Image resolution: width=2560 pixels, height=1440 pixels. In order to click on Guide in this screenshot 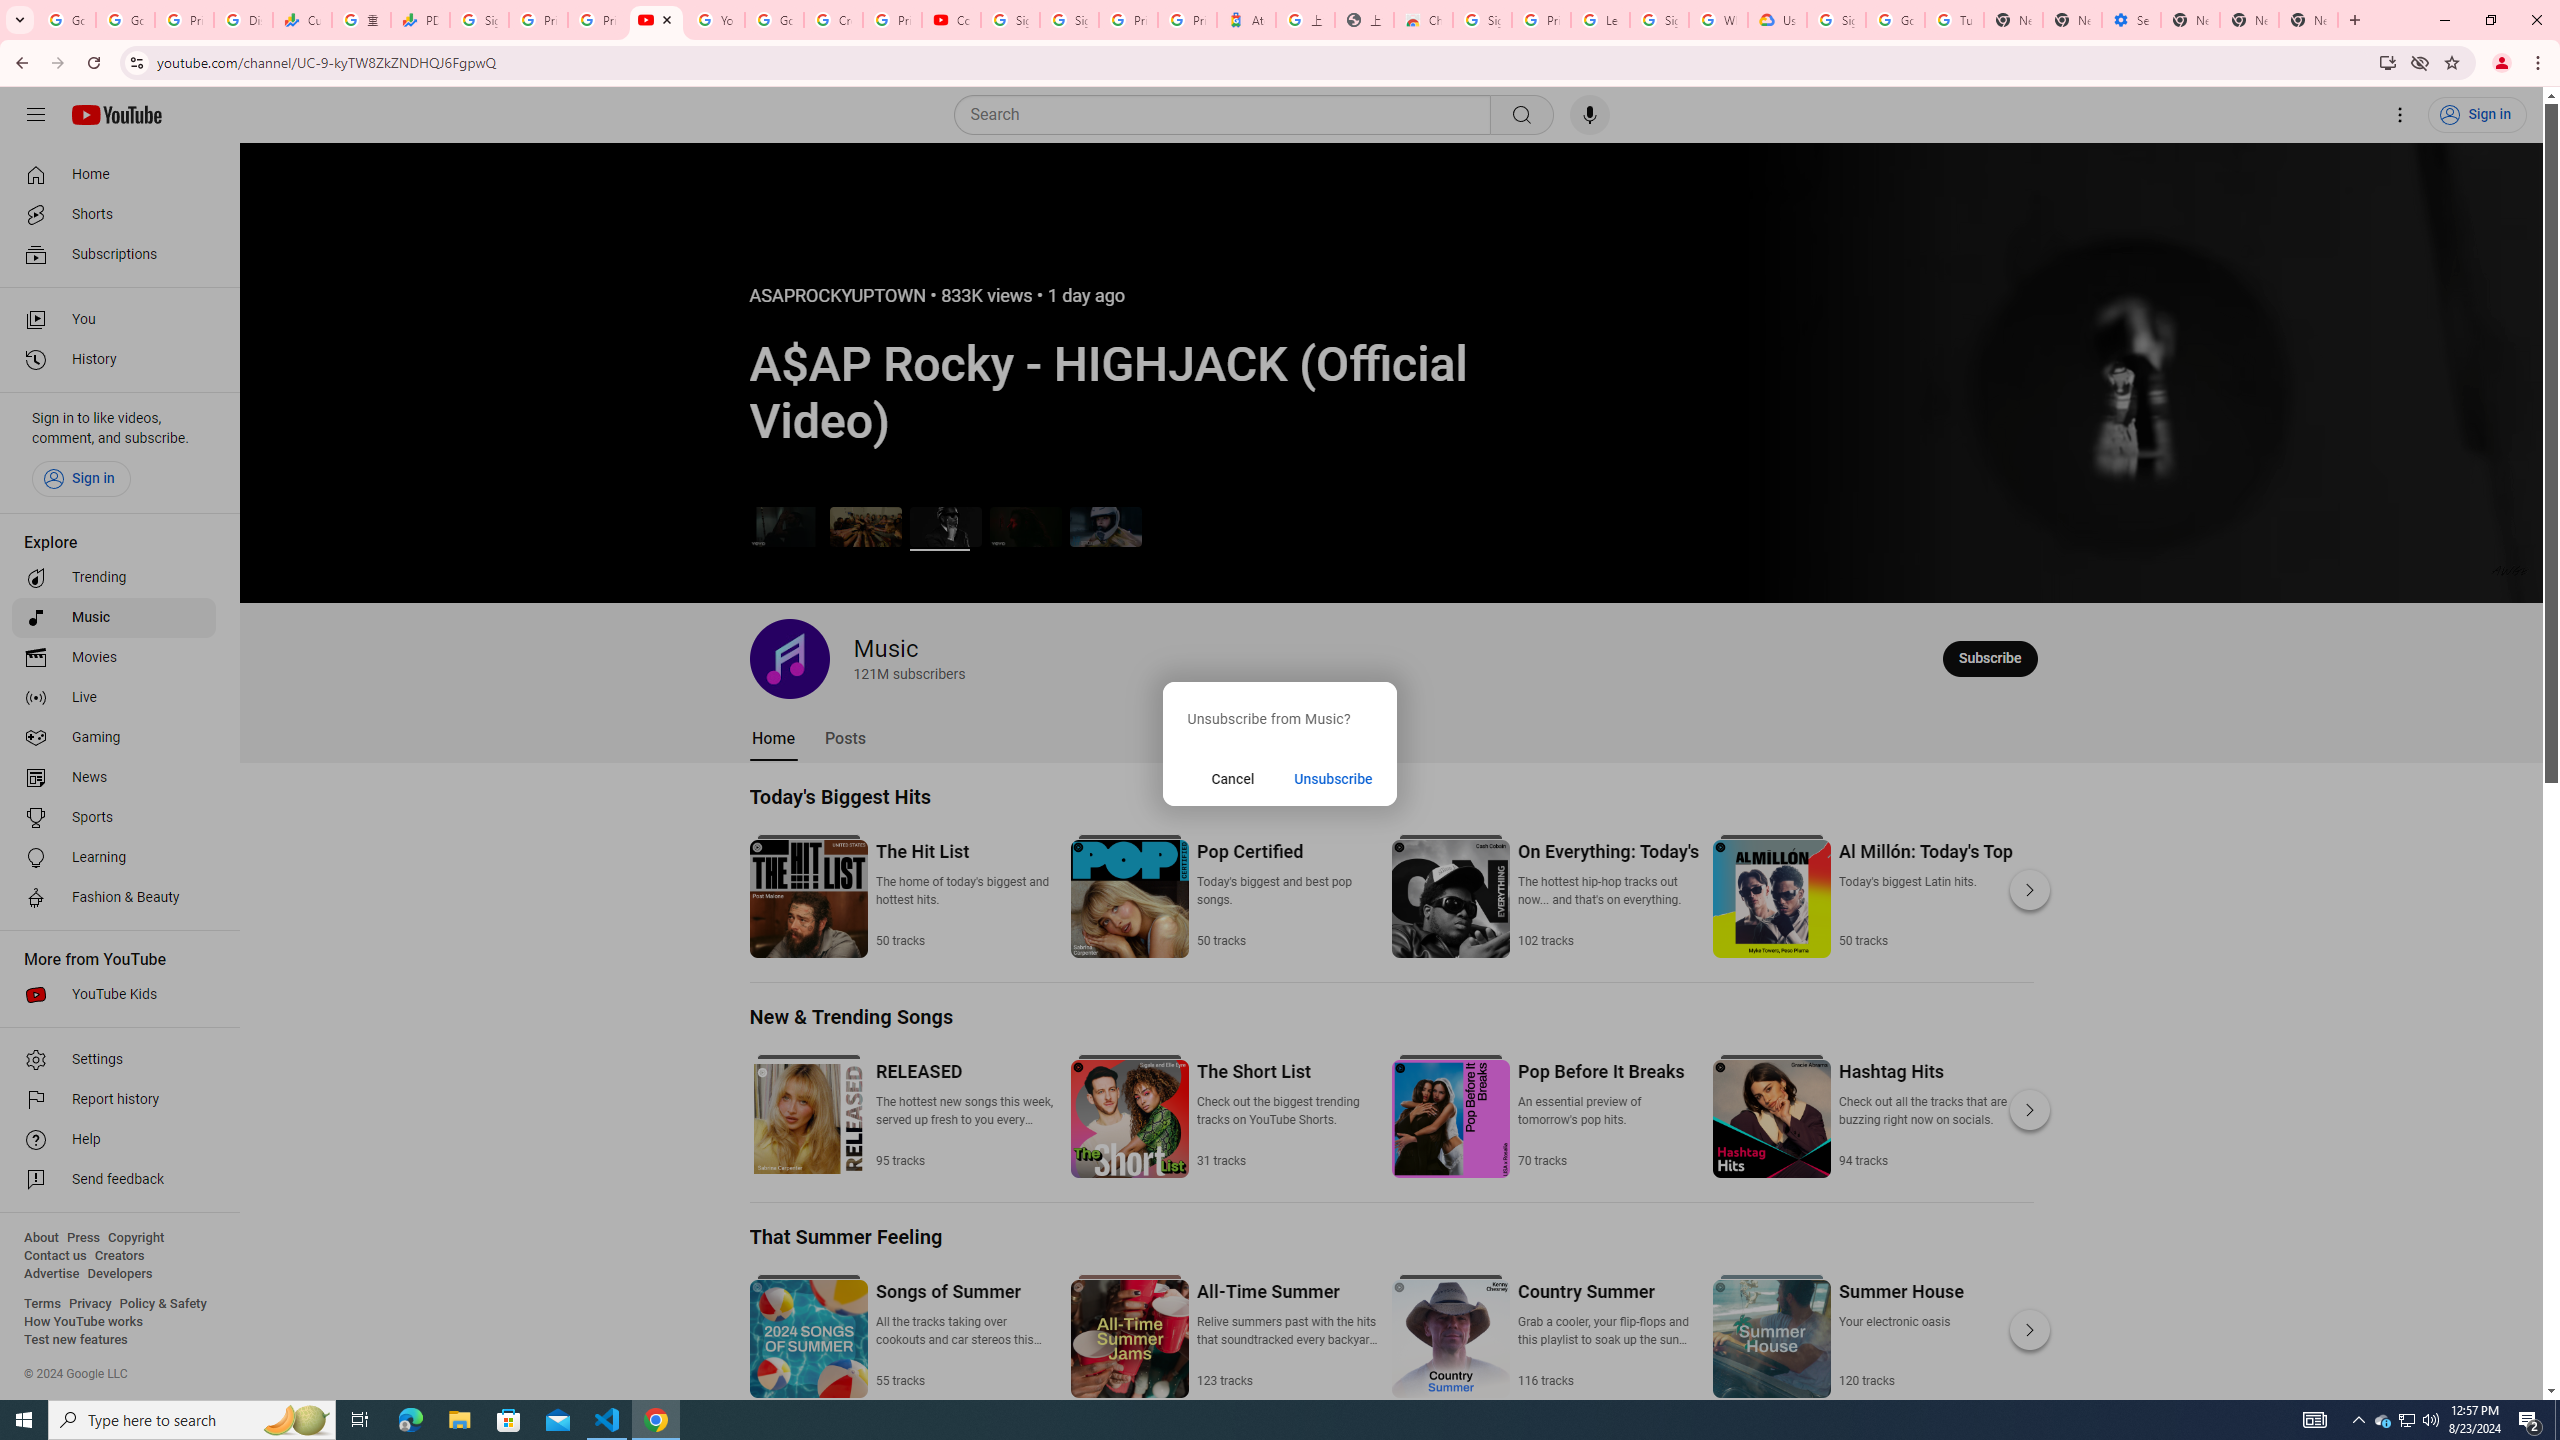, I will do `click(36, 115)`.